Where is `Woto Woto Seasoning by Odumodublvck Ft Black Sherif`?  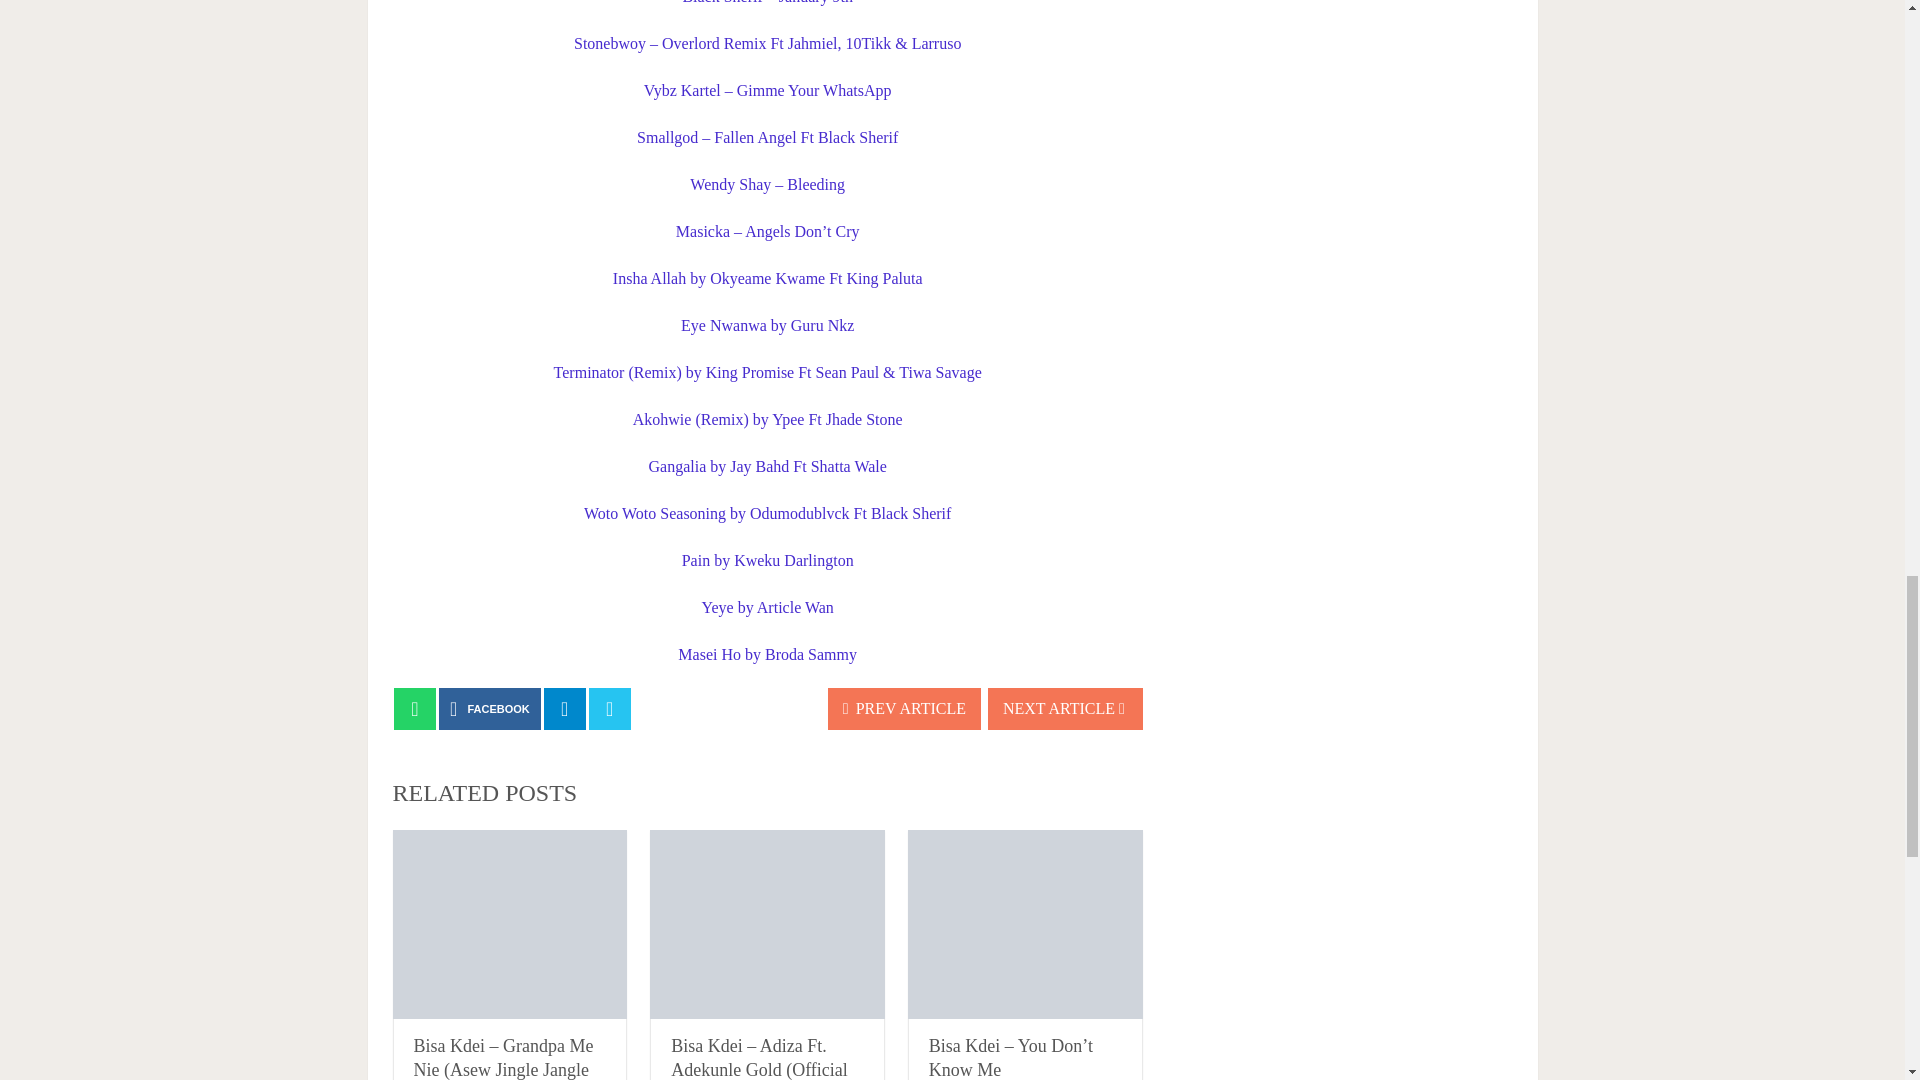 Woto Woto Seasoning by Odumodublvck Ft Black Sherif is located at coordinates (766, 513).